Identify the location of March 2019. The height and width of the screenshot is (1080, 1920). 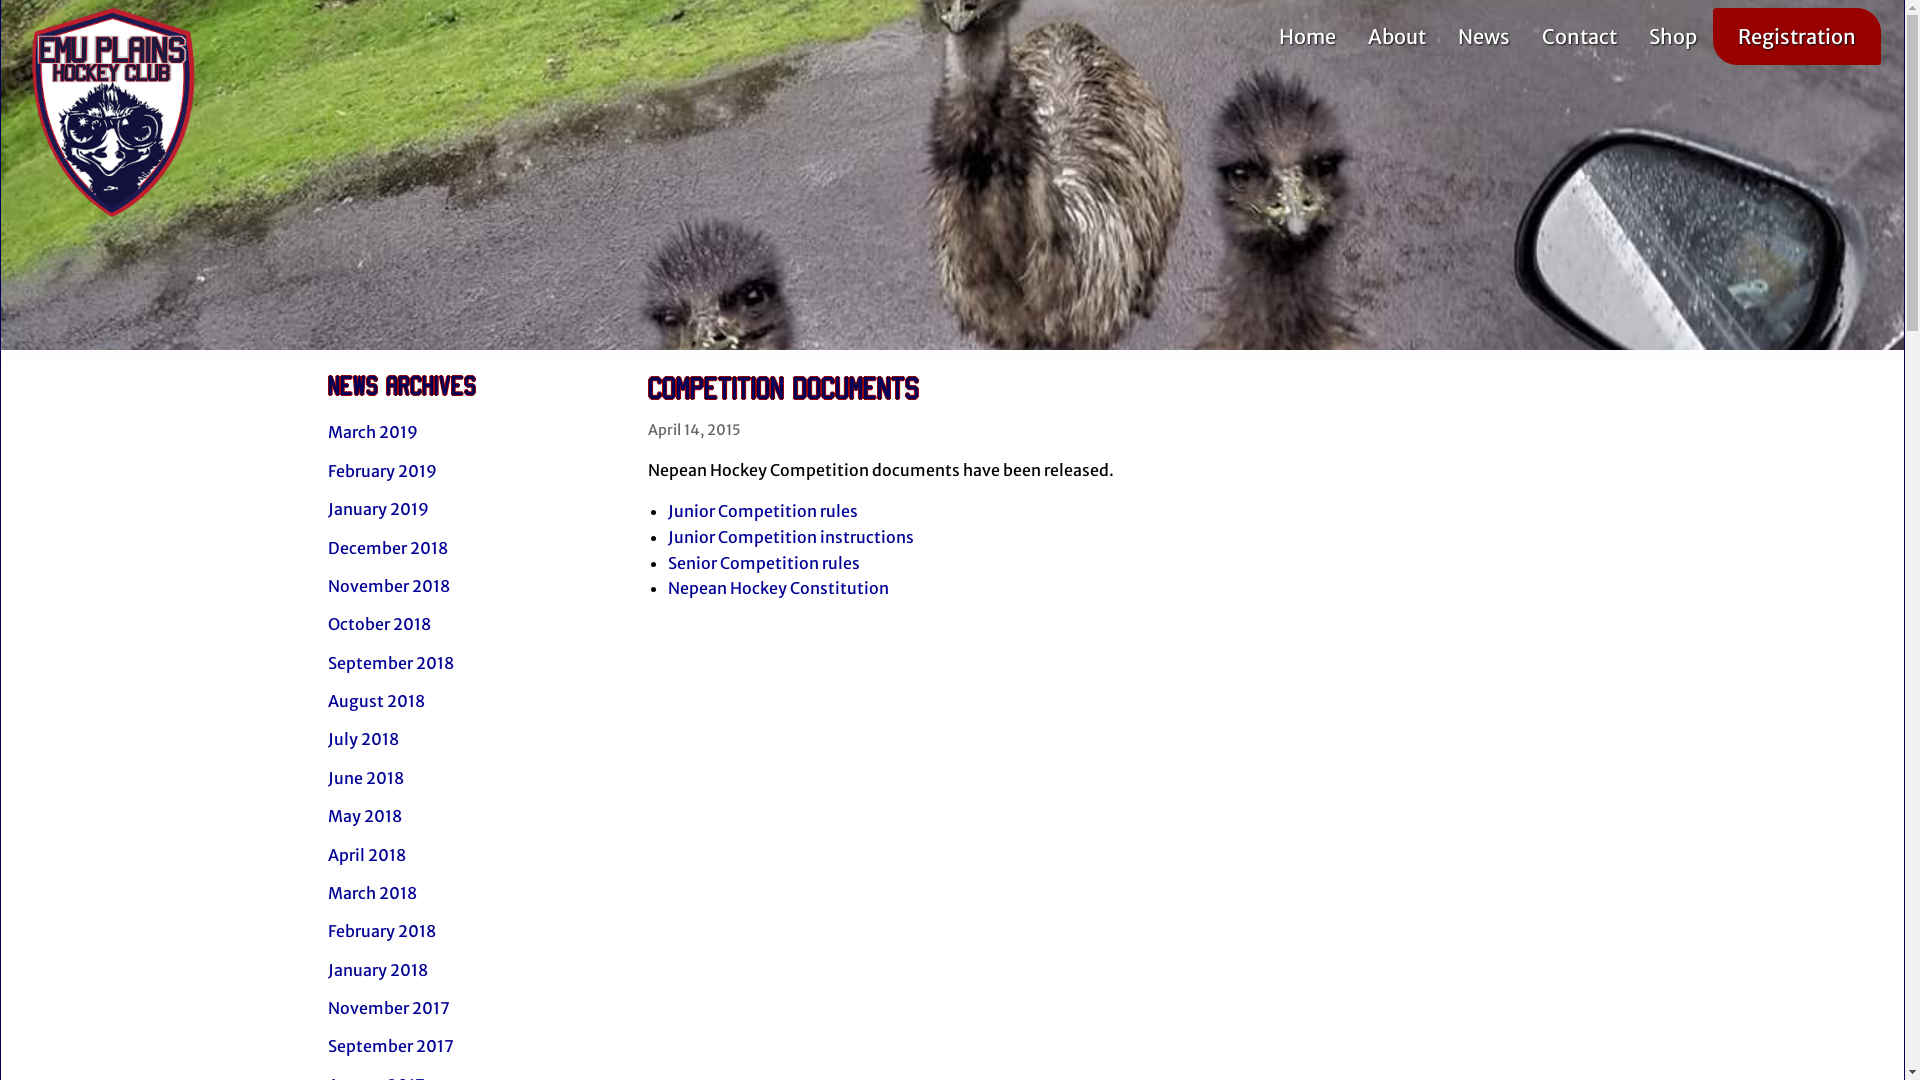
(473, 432).